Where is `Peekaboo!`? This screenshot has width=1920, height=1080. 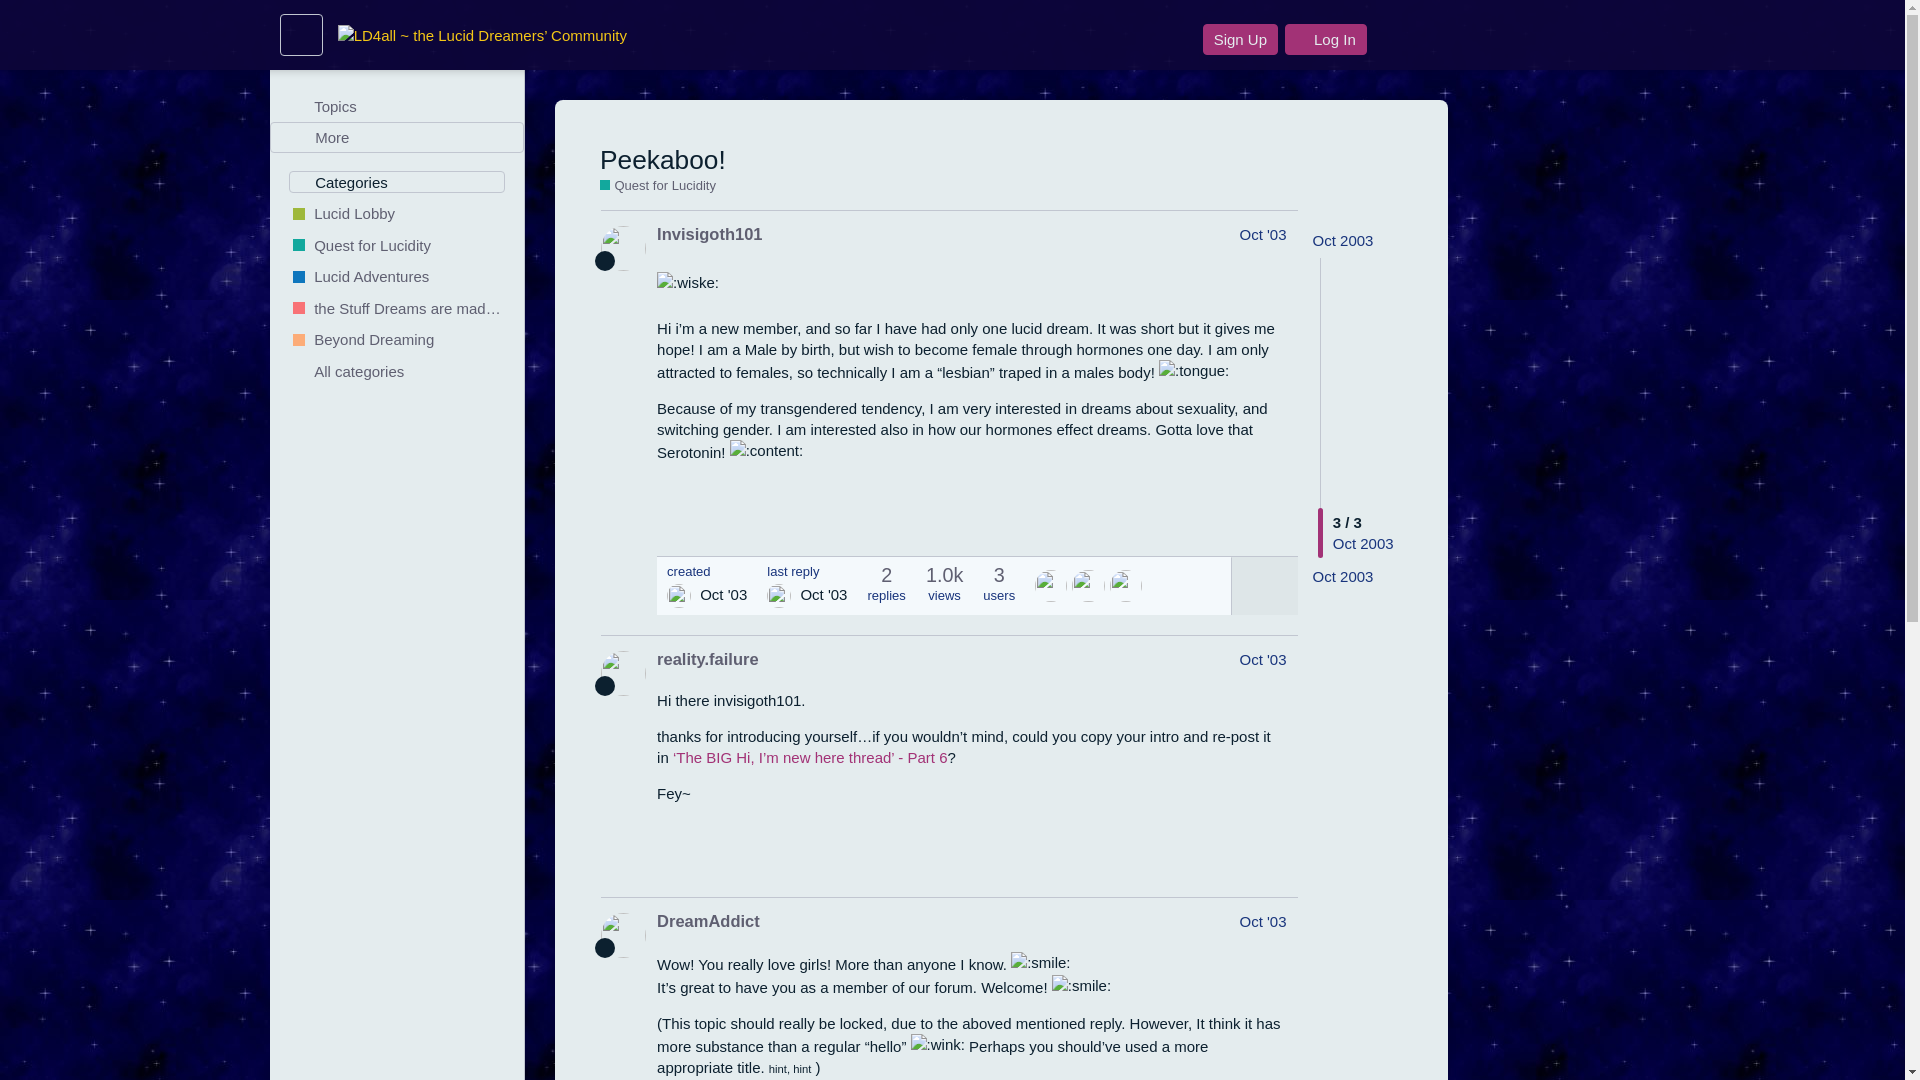
Peekaboo! is located at coordinates (662, 159).